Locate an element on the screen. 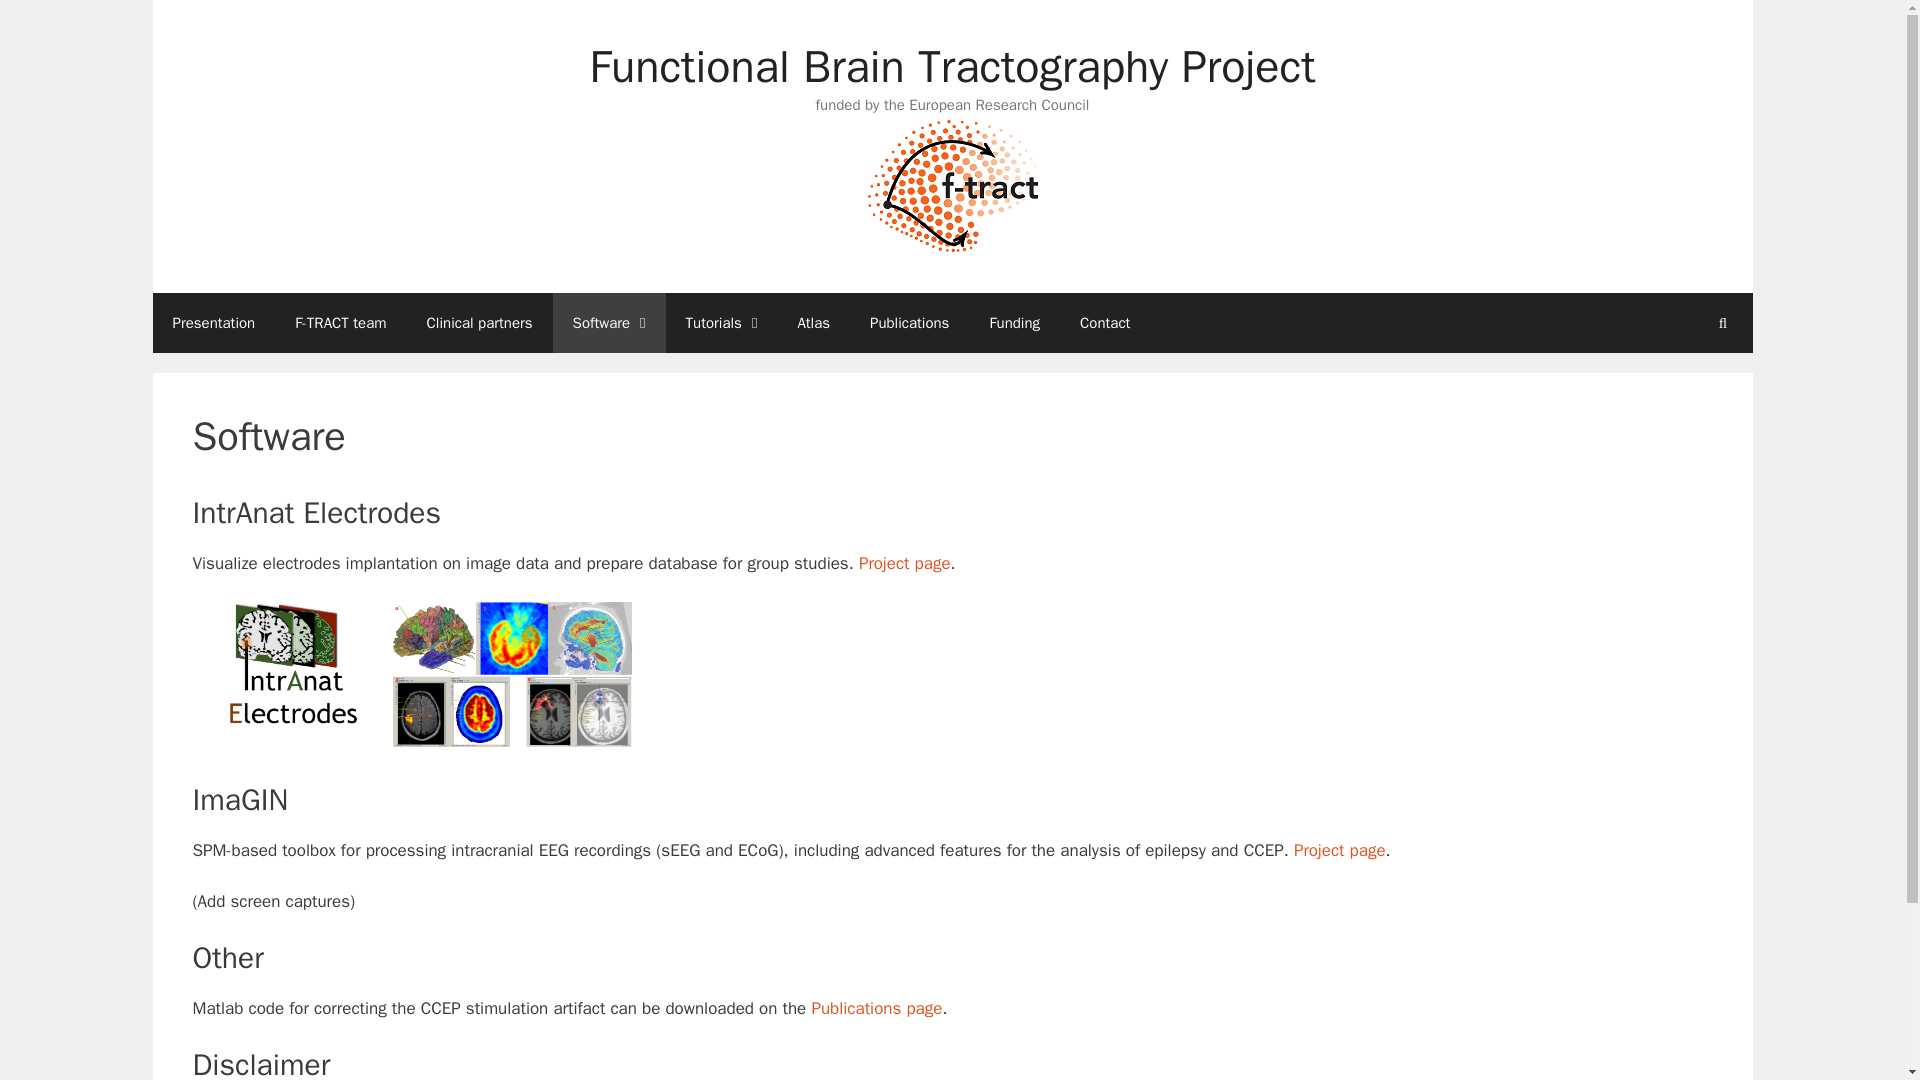 The width and height of the screenshot is (1920, 1080). Contact is located at coordinates (1104, 322).